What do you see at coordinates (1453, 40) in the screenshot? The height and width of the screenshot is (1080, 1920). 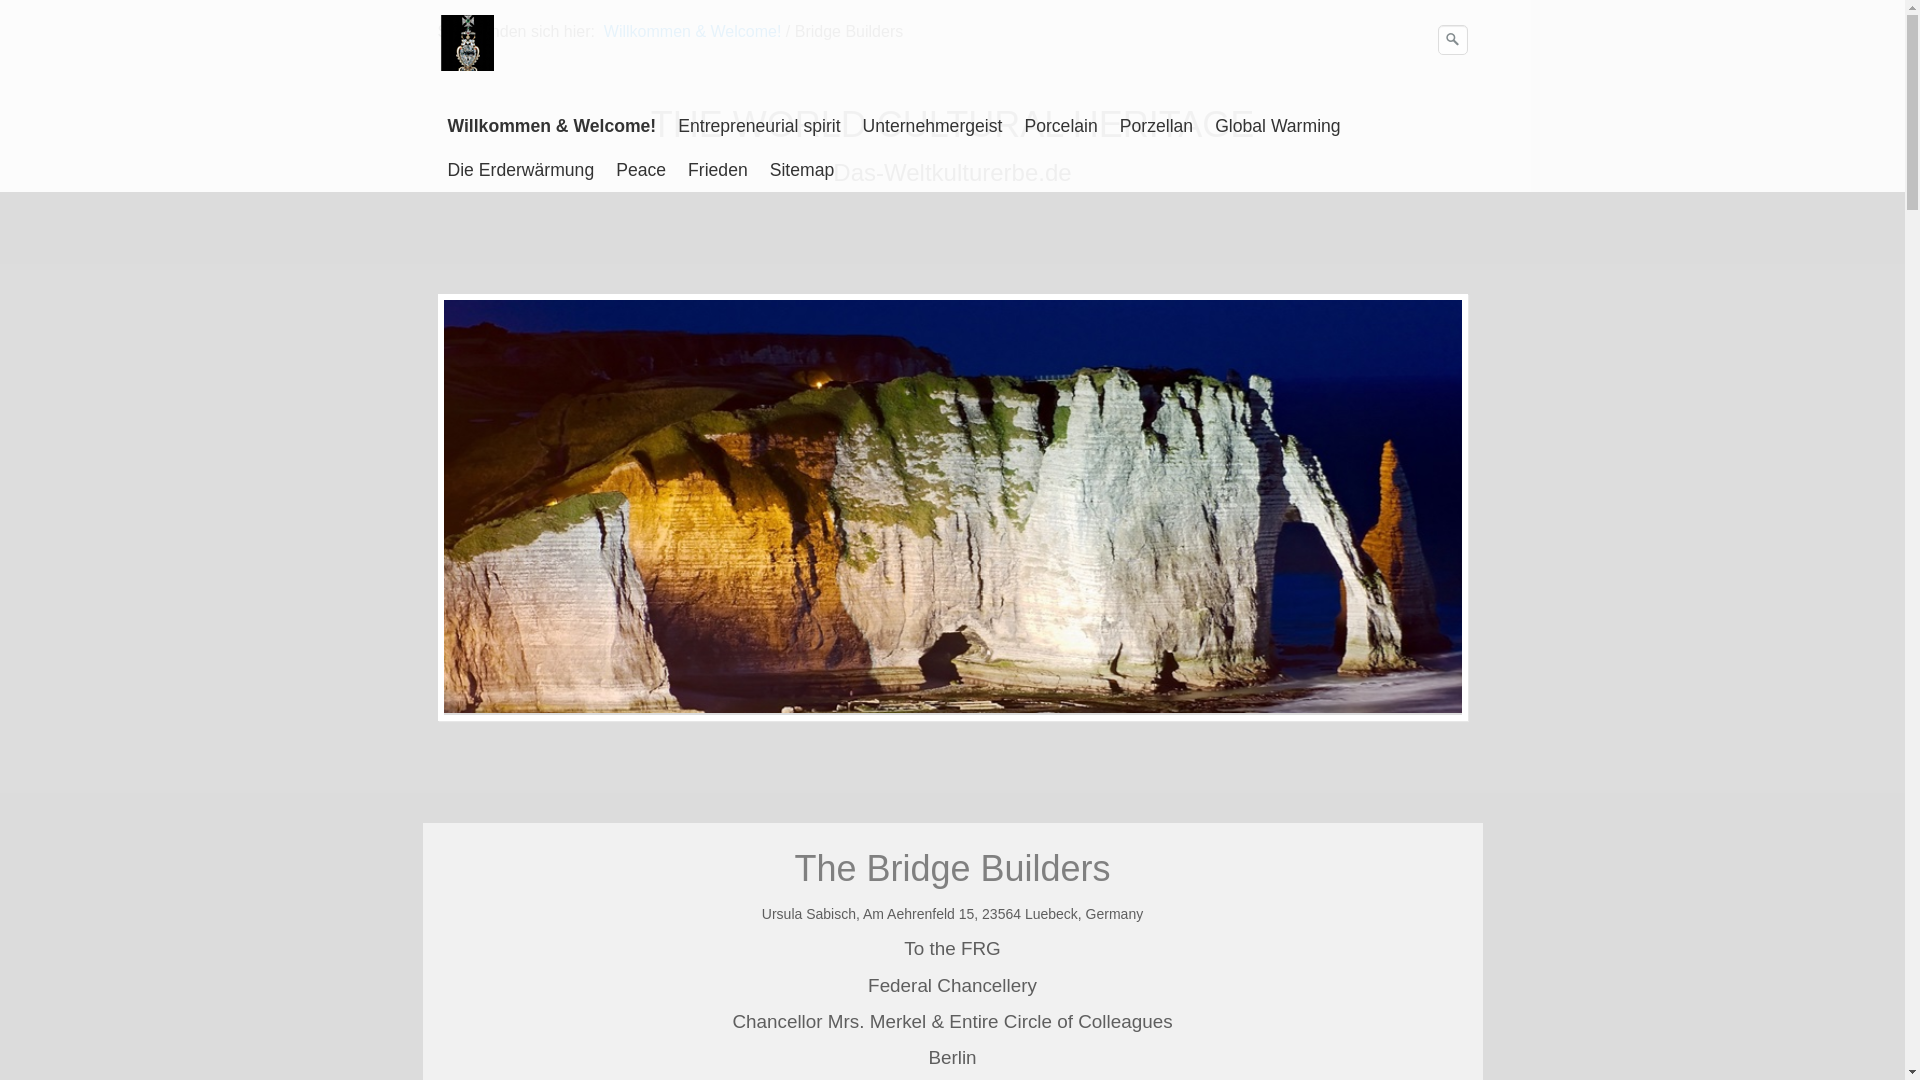 I see `Suche` at bounding box center [1453, 40].